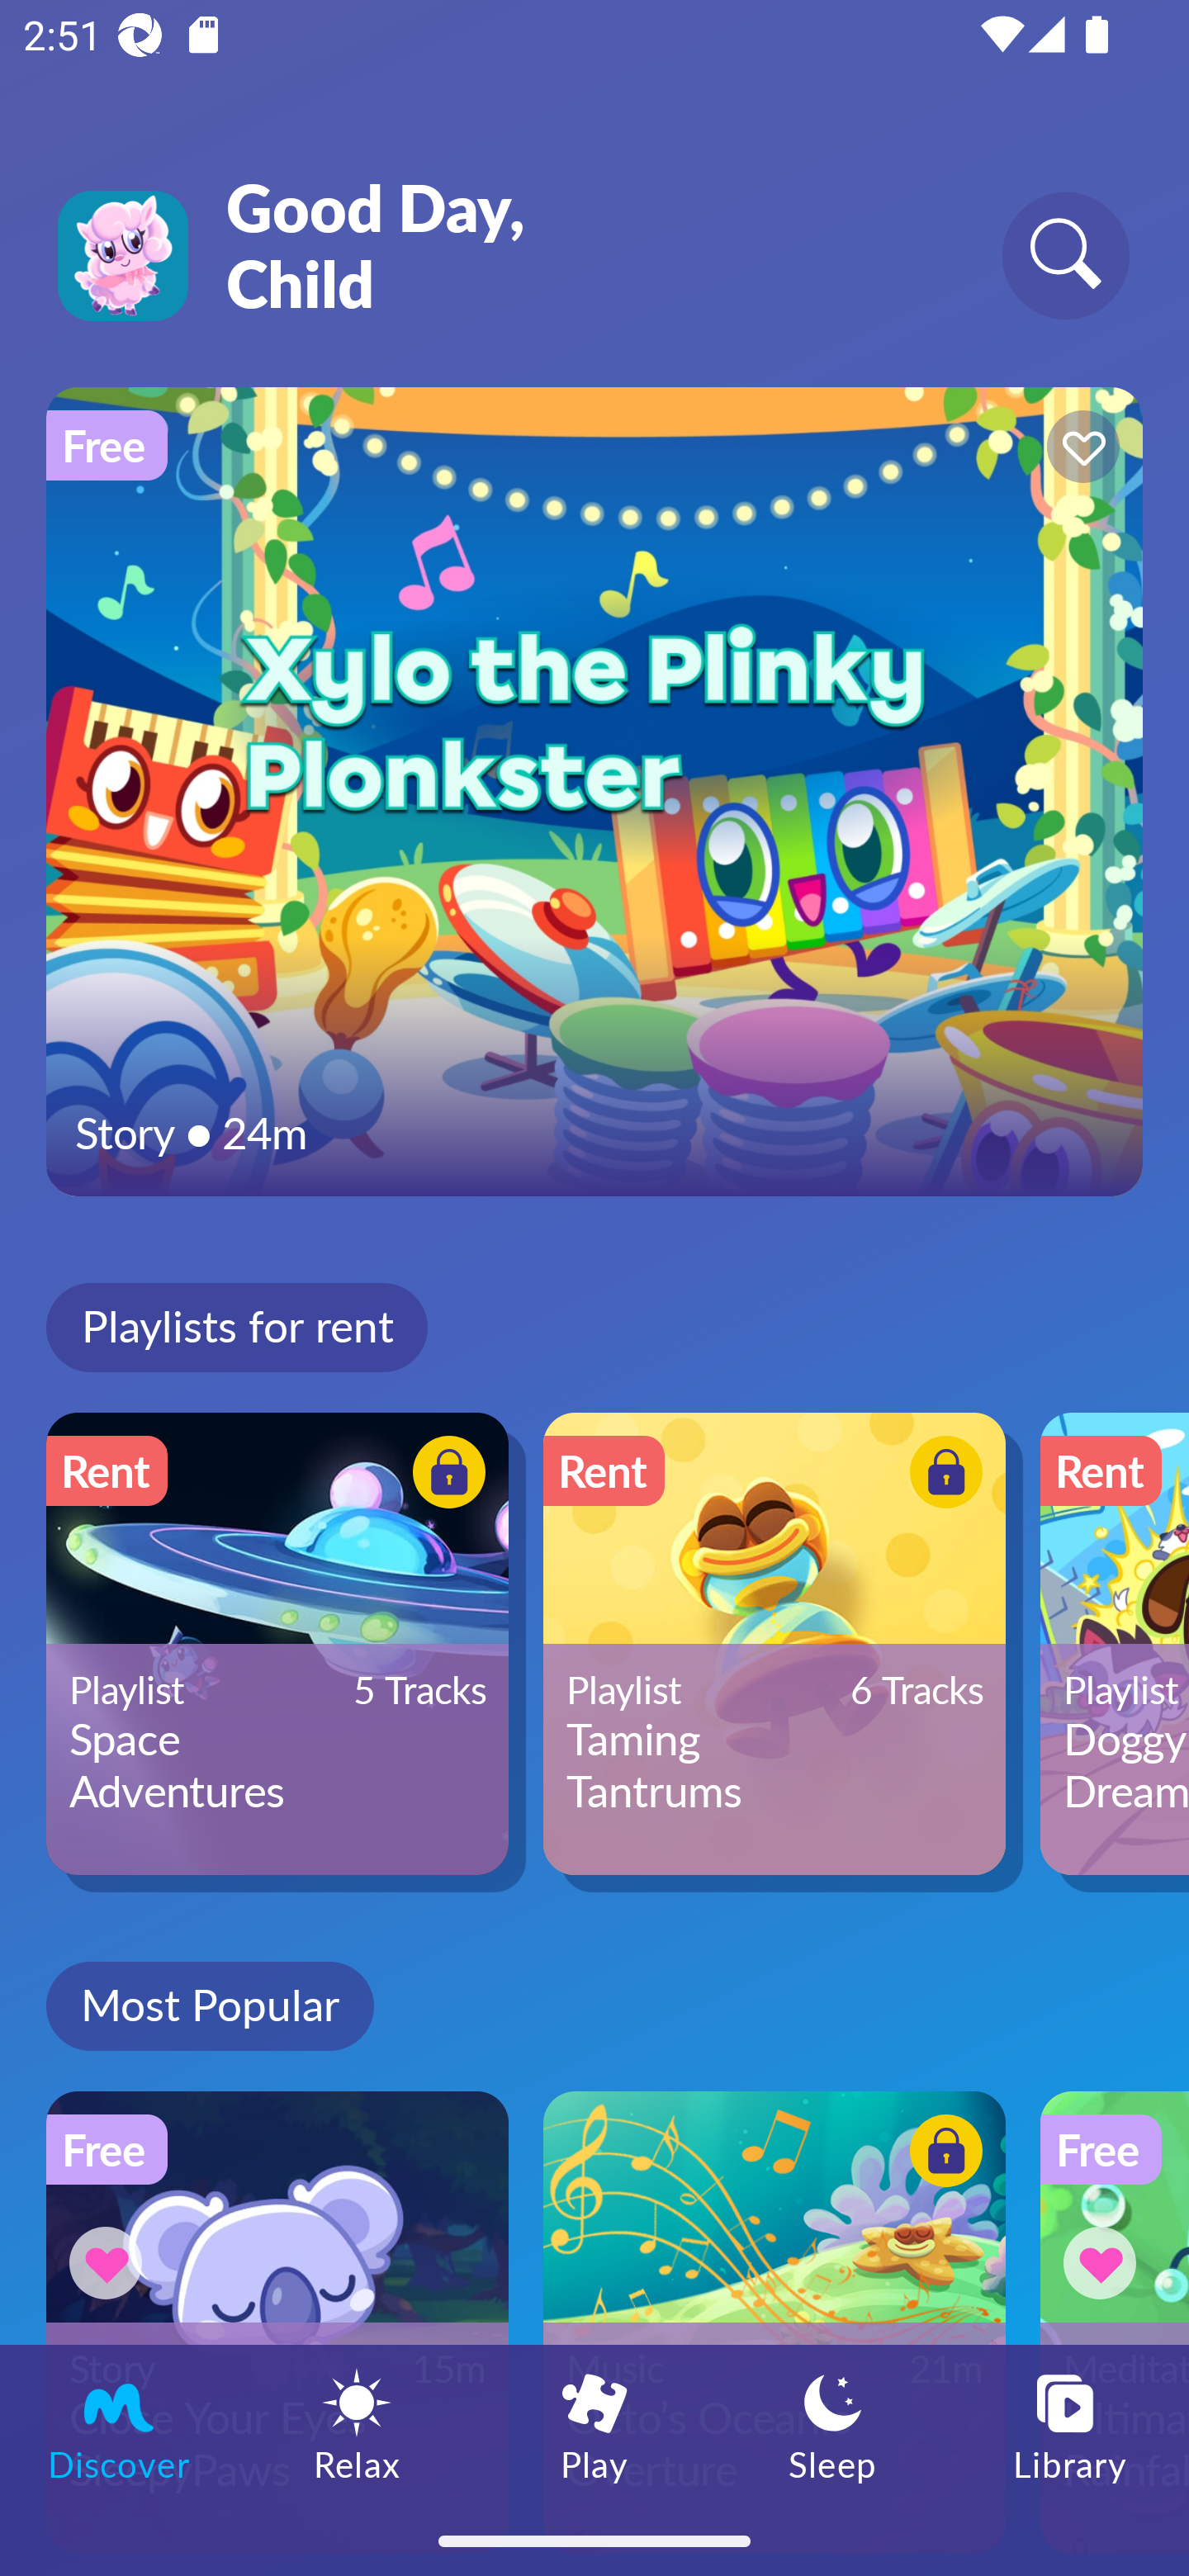 Image resolution: width=1189 pixels, height=2576 pixels. Describe the element at coordinates (941, 2156) in the screenshot. I see `Button` at that location.